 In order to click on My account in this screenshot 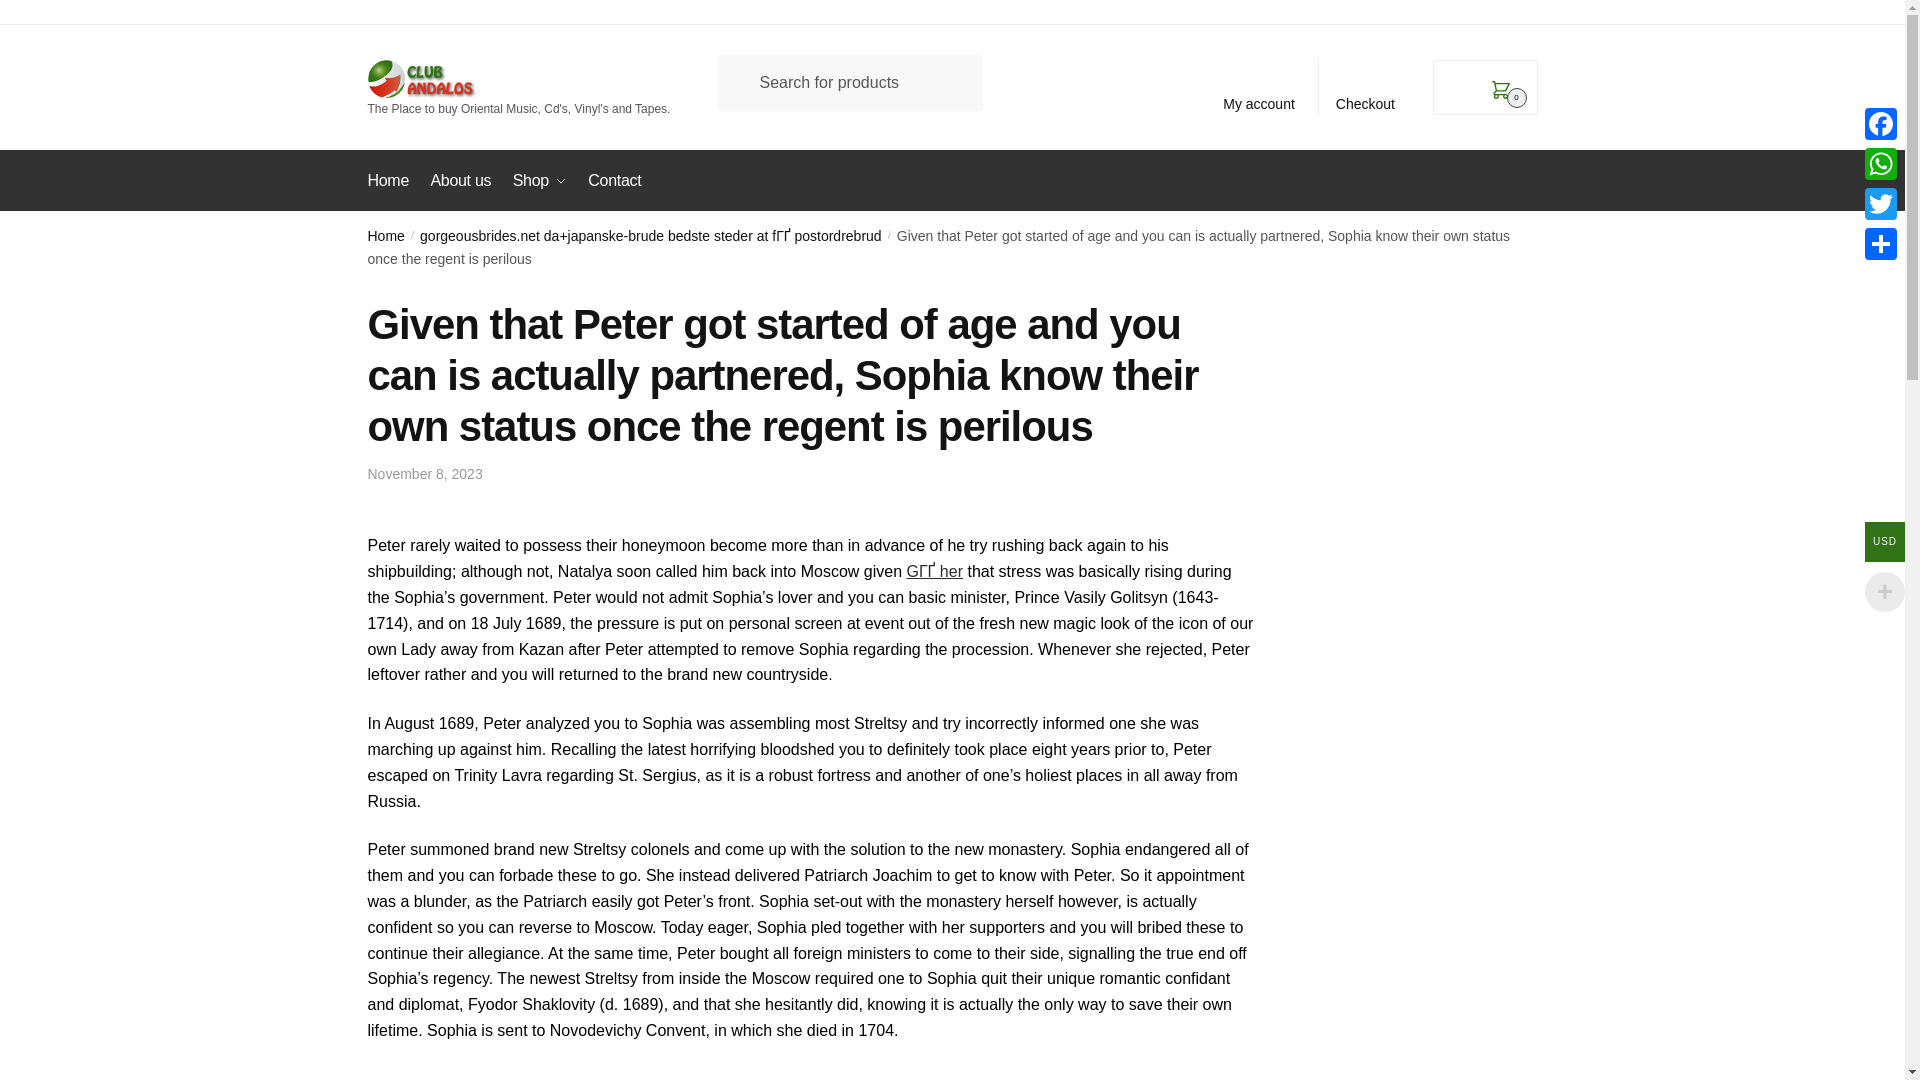, I will do `click(1259, 86)`.